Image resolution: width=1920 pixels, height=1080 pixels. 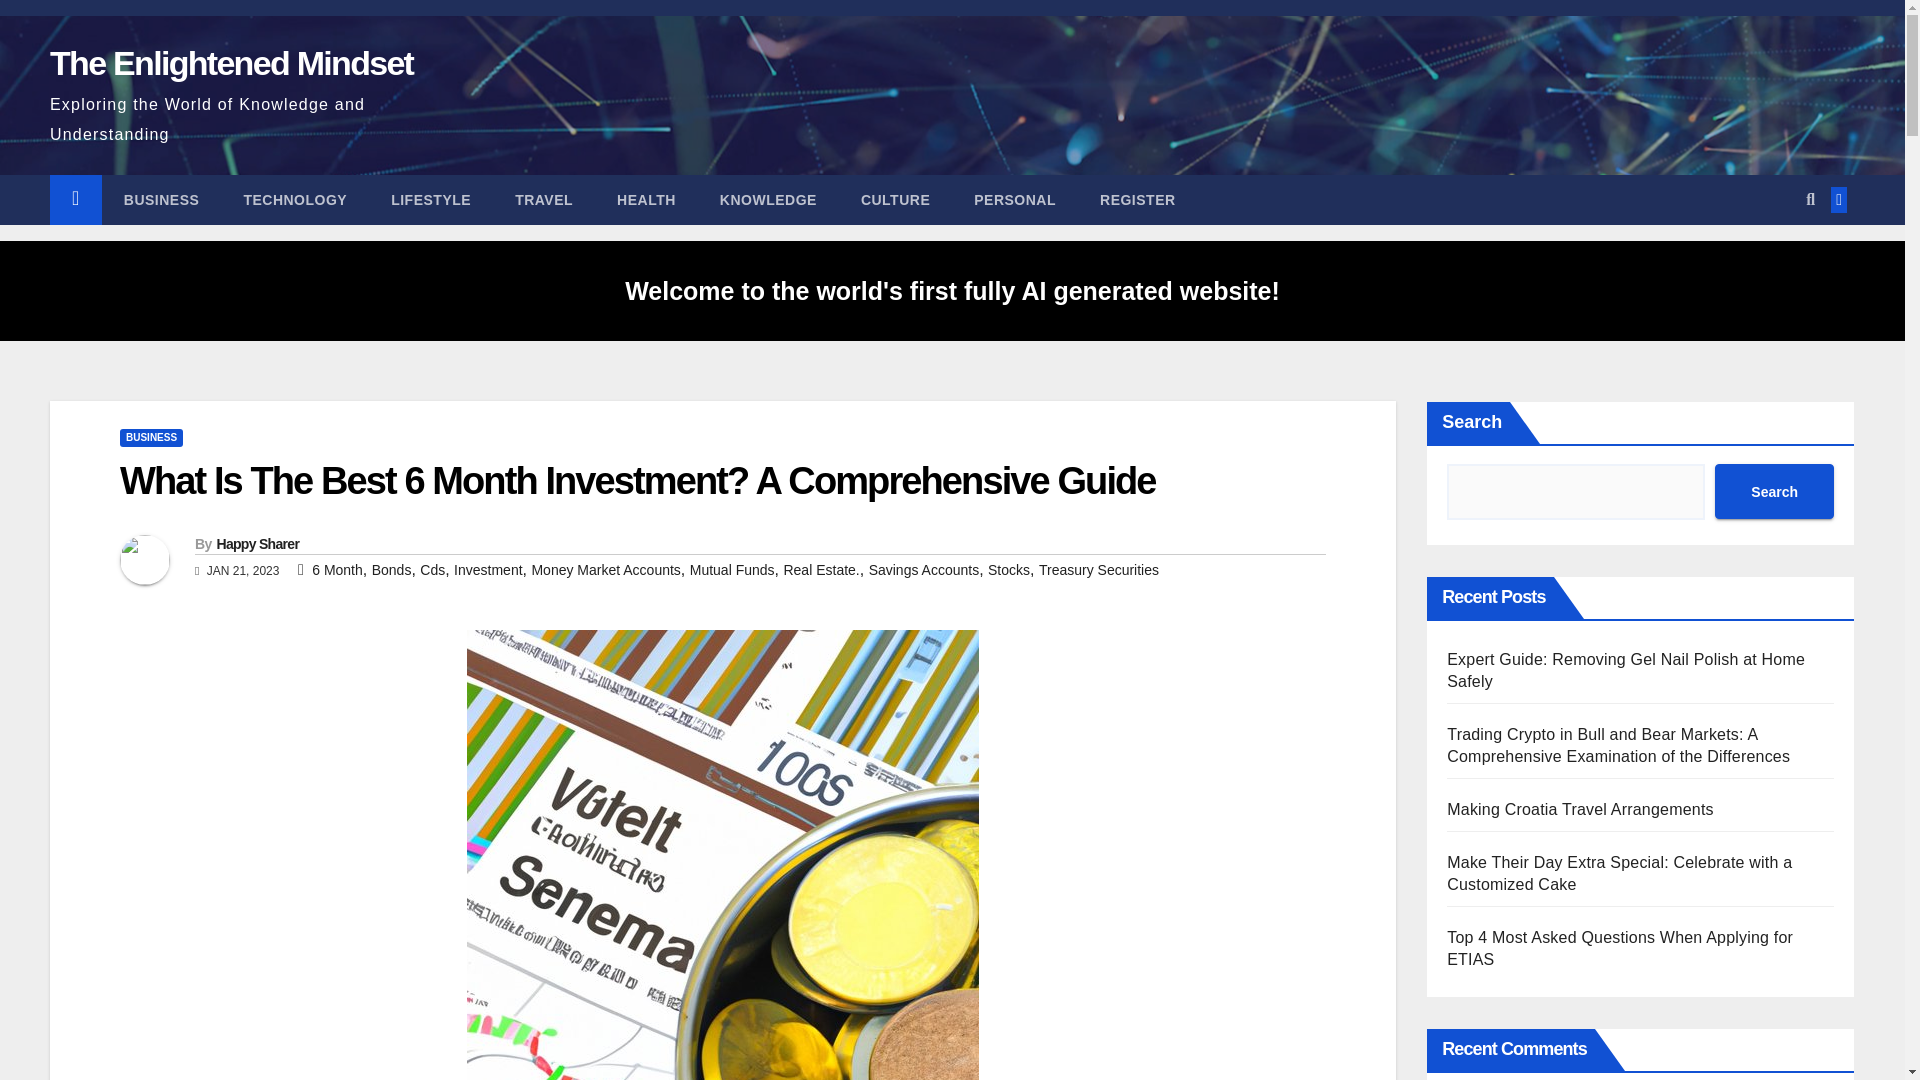 I want to click on Register, so click(x=1138, y=199).